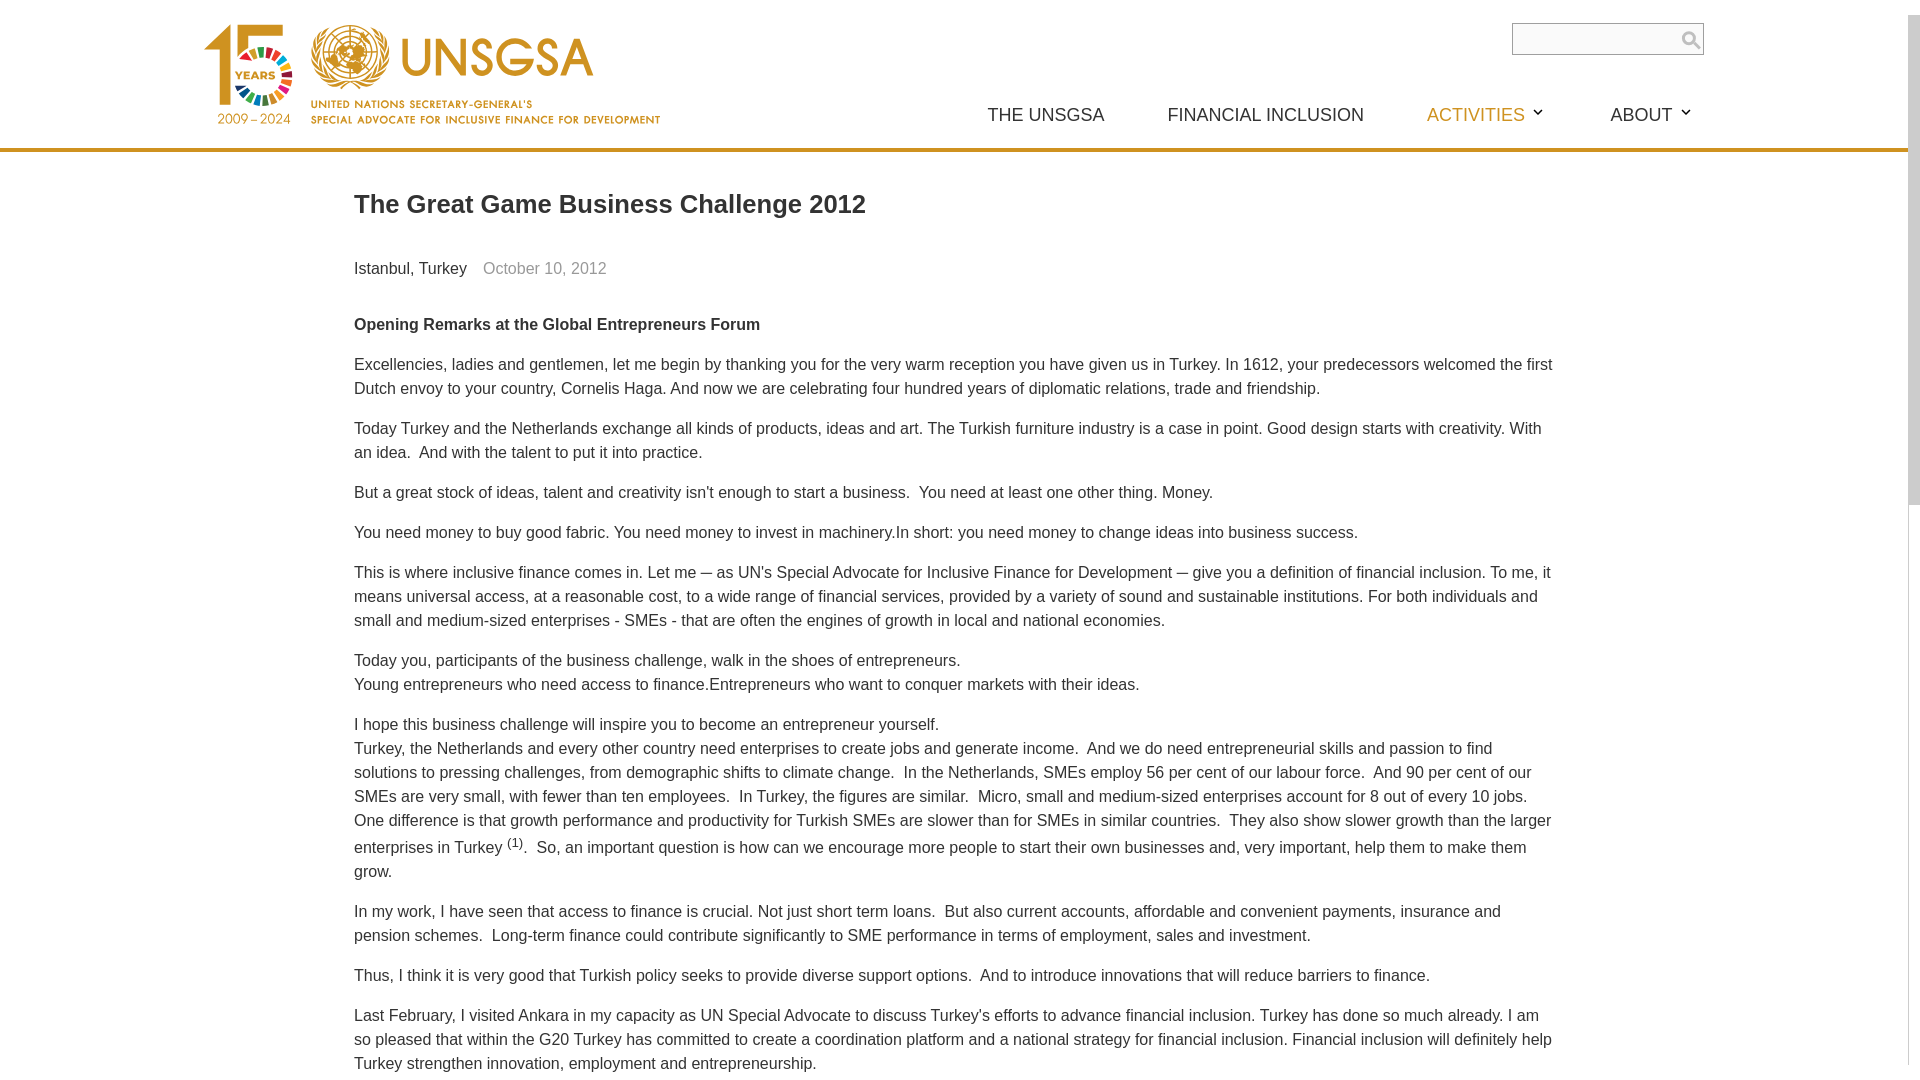 The image size is (1920, 1080). Describe the element at coordinates (1472, 268) in the screenshot. I see `Share to Facebook` at that location.